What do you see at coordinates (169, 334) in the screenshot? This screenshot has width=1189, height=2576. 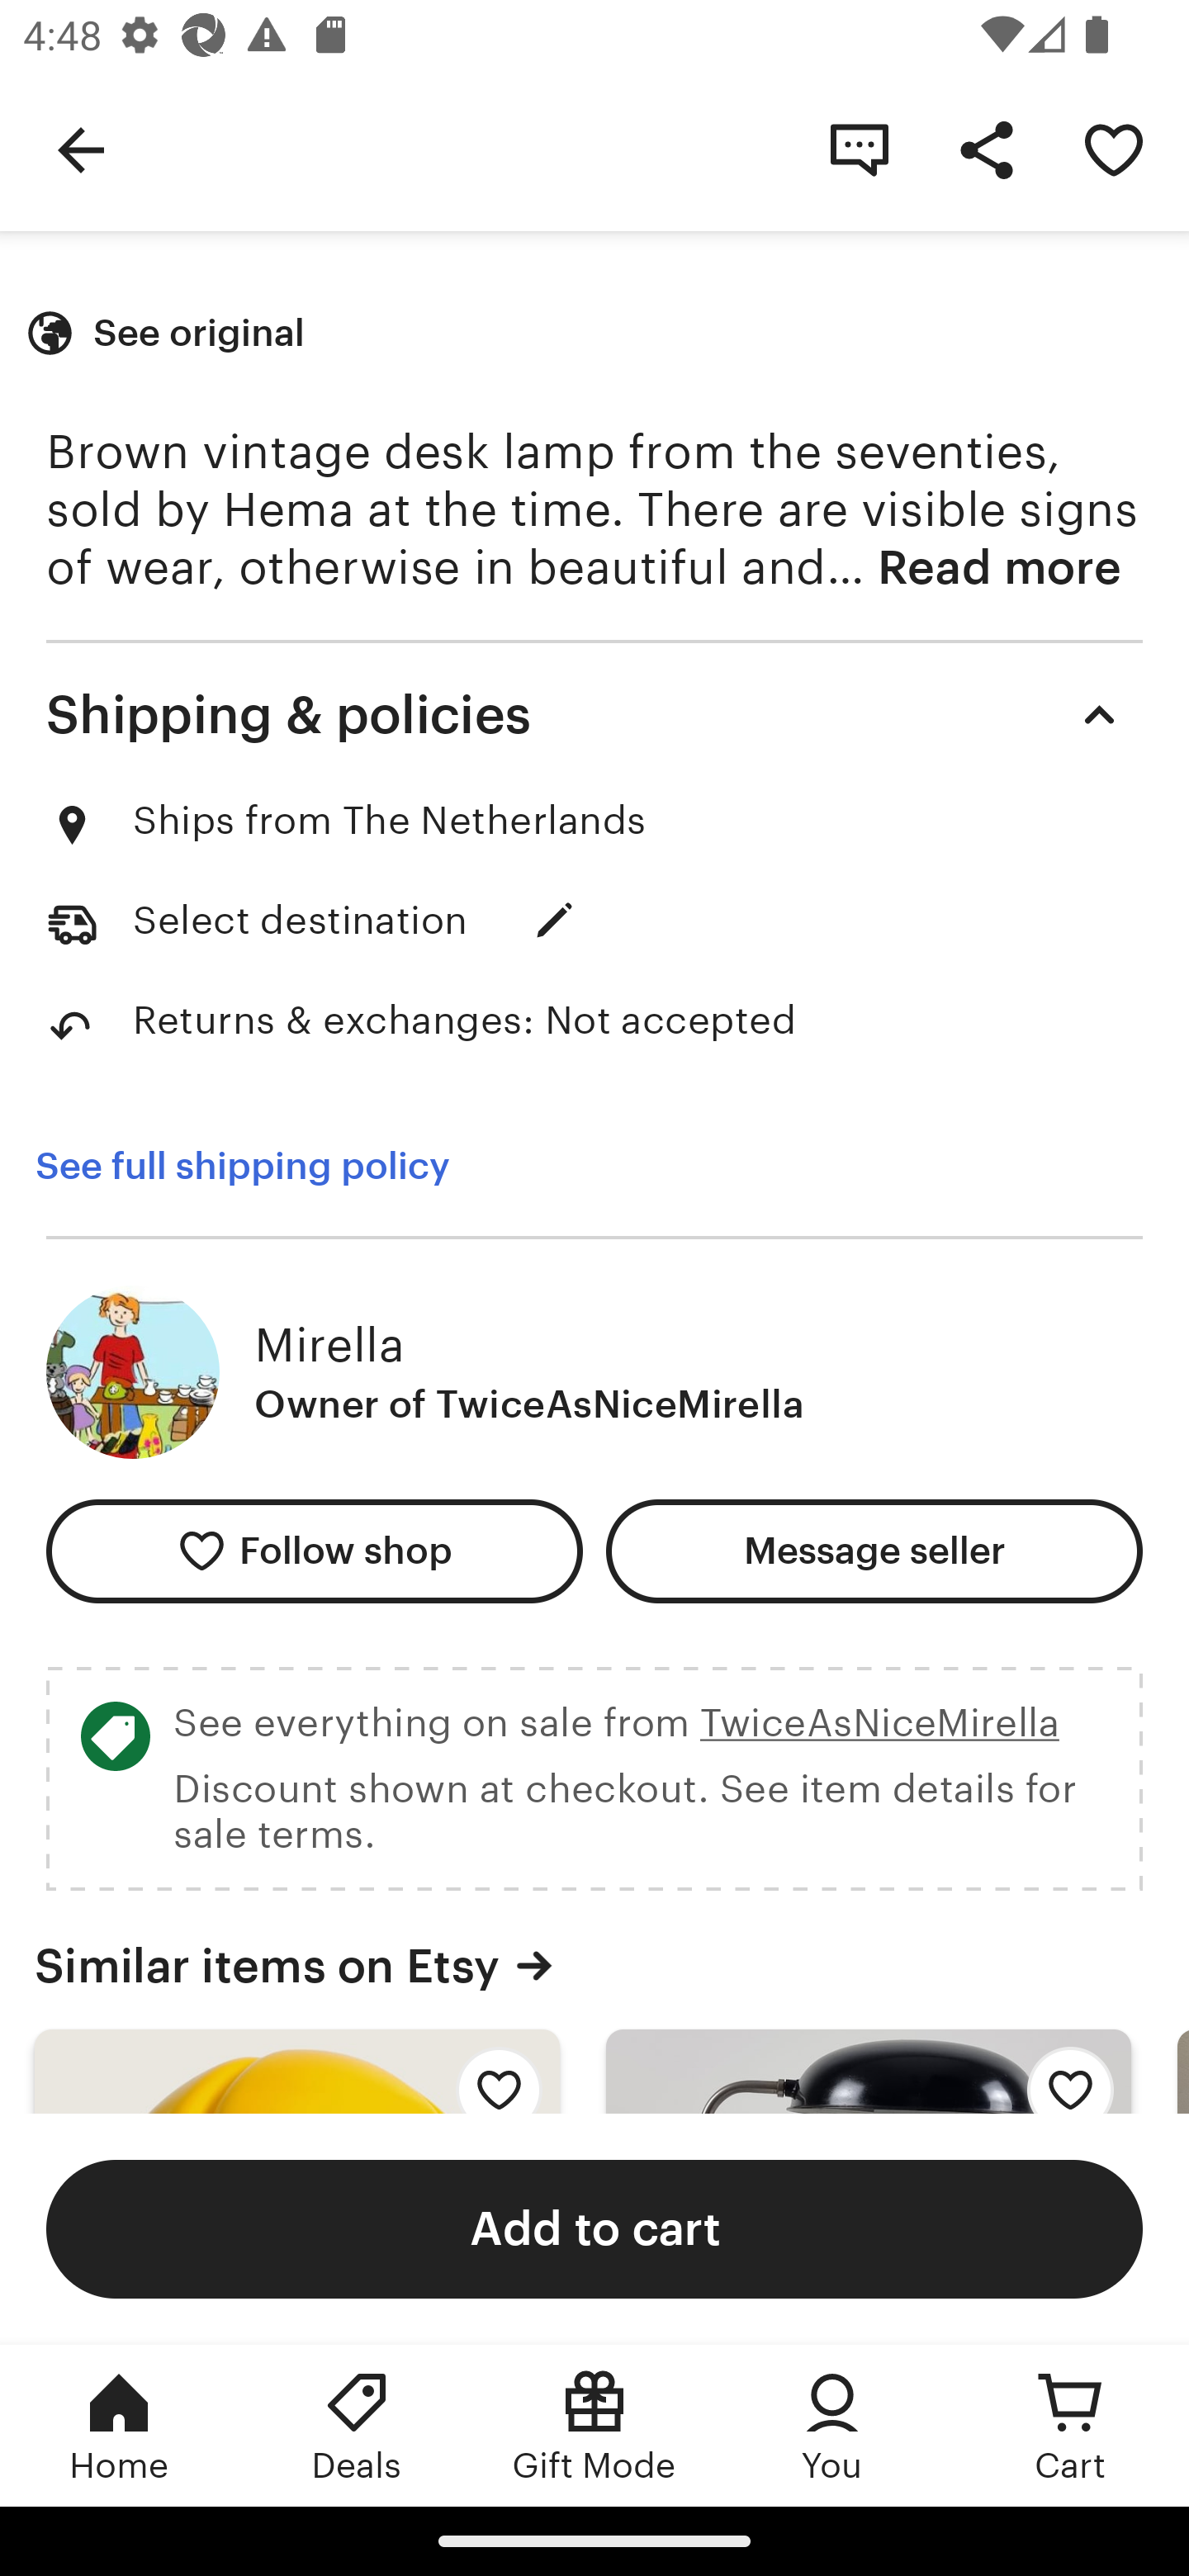 I see `See original` at bounding box center [169, 334].